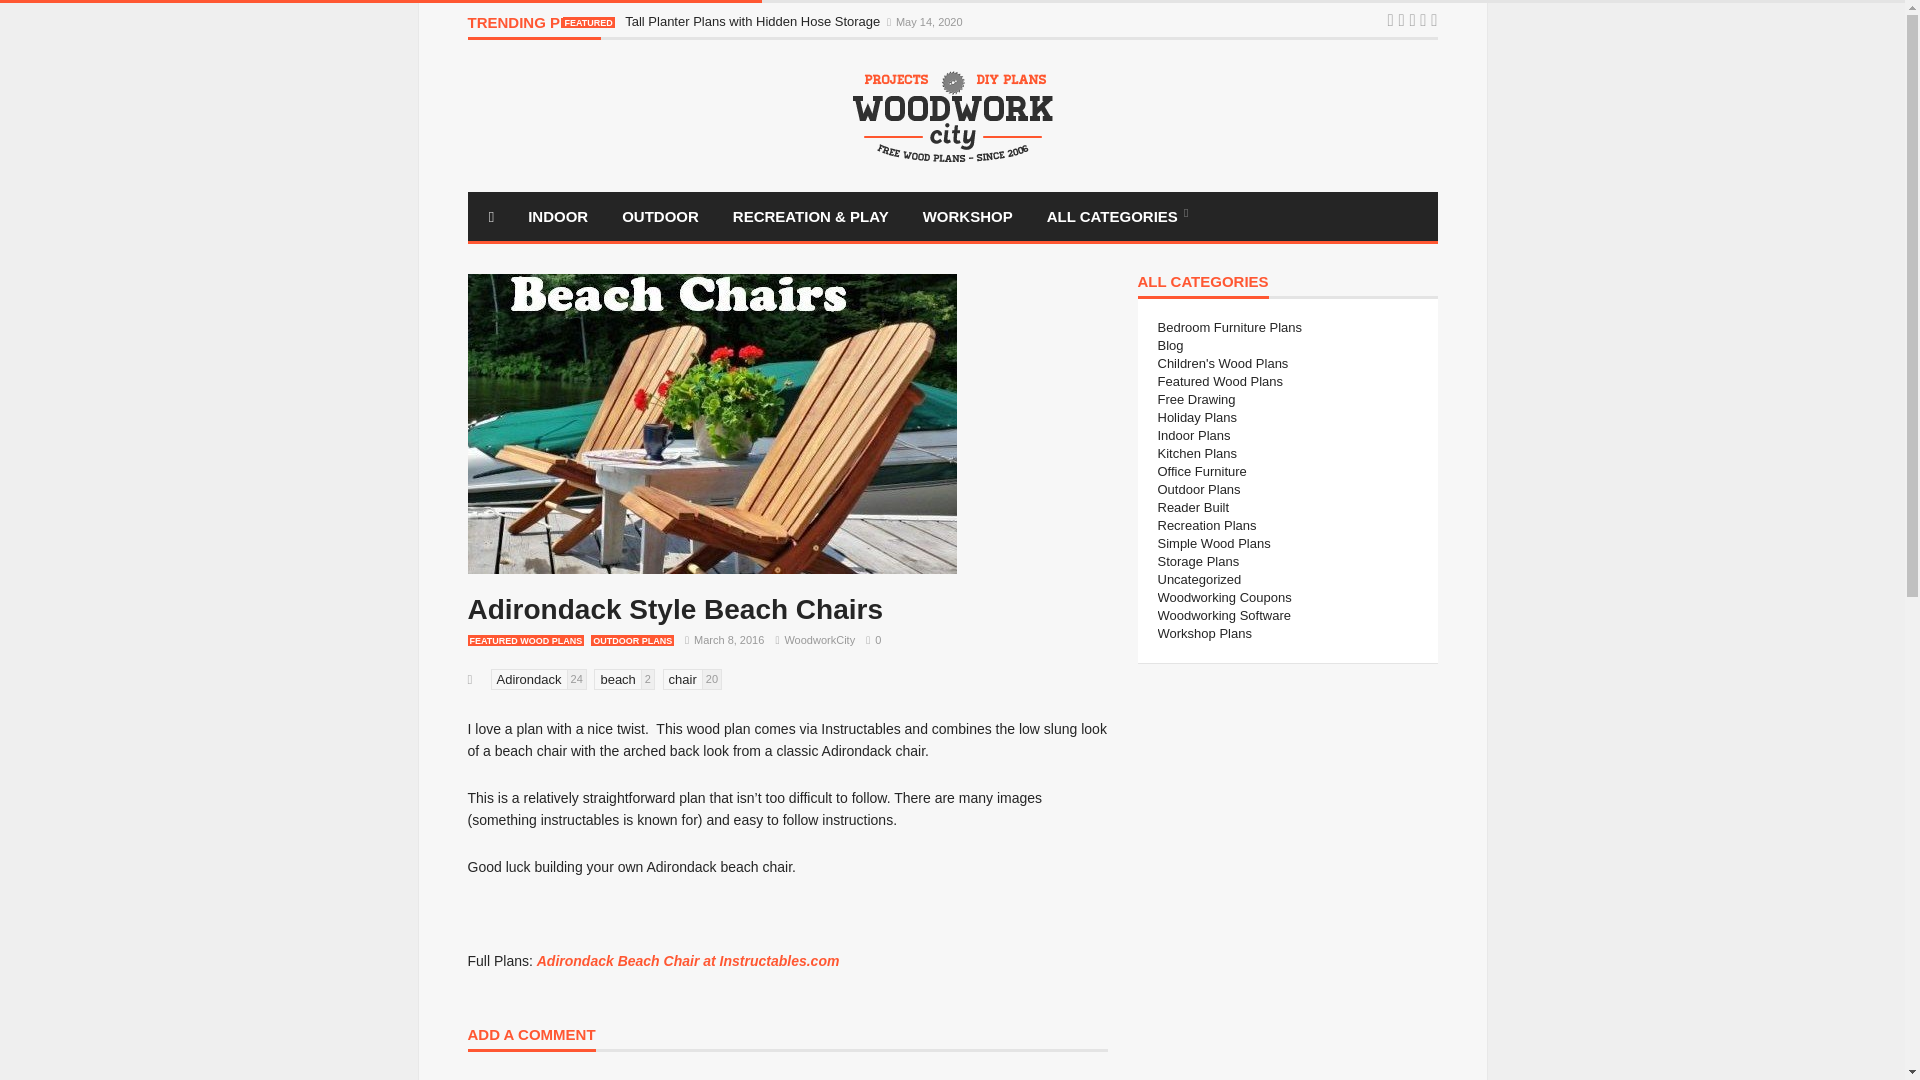 The image size is (1920, 1080). I want to click on All Categories, so click(1117, 216).